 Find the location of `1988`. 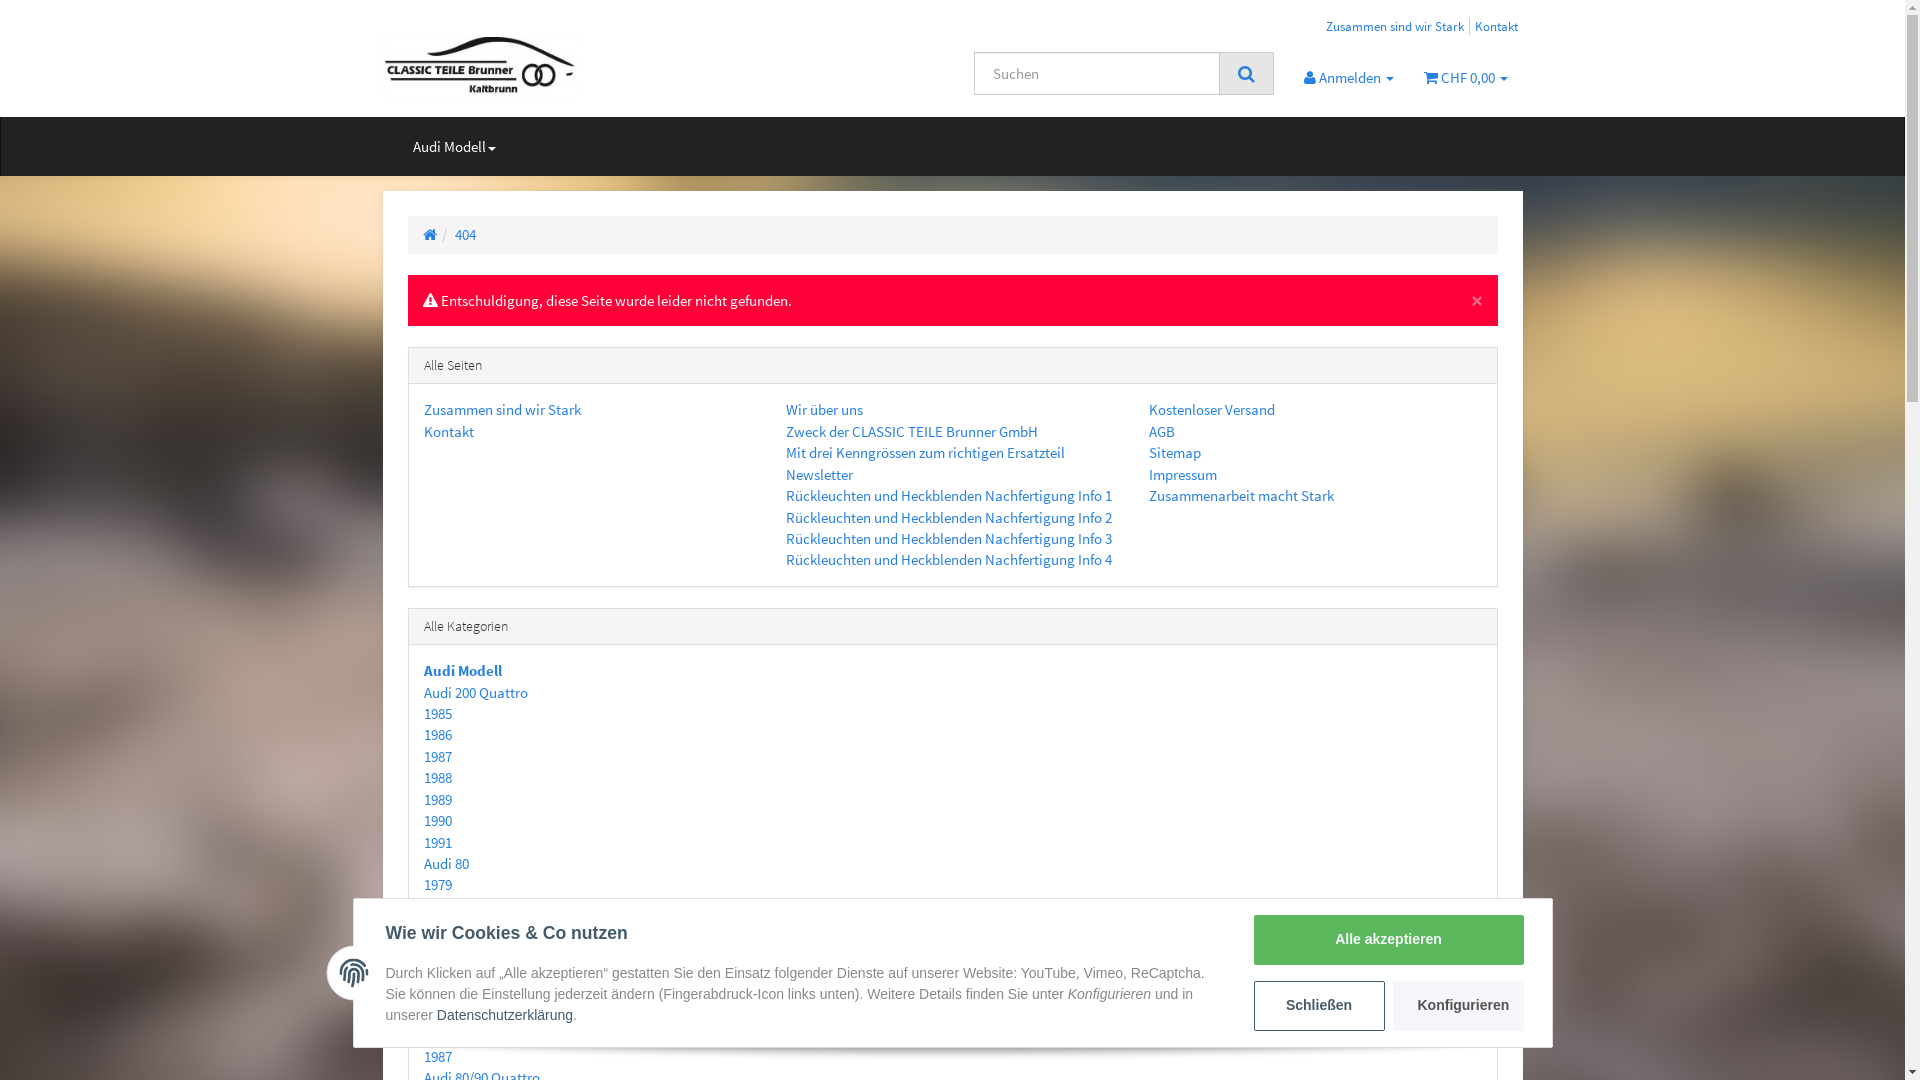

1988 is located at coordinates (438, 778).